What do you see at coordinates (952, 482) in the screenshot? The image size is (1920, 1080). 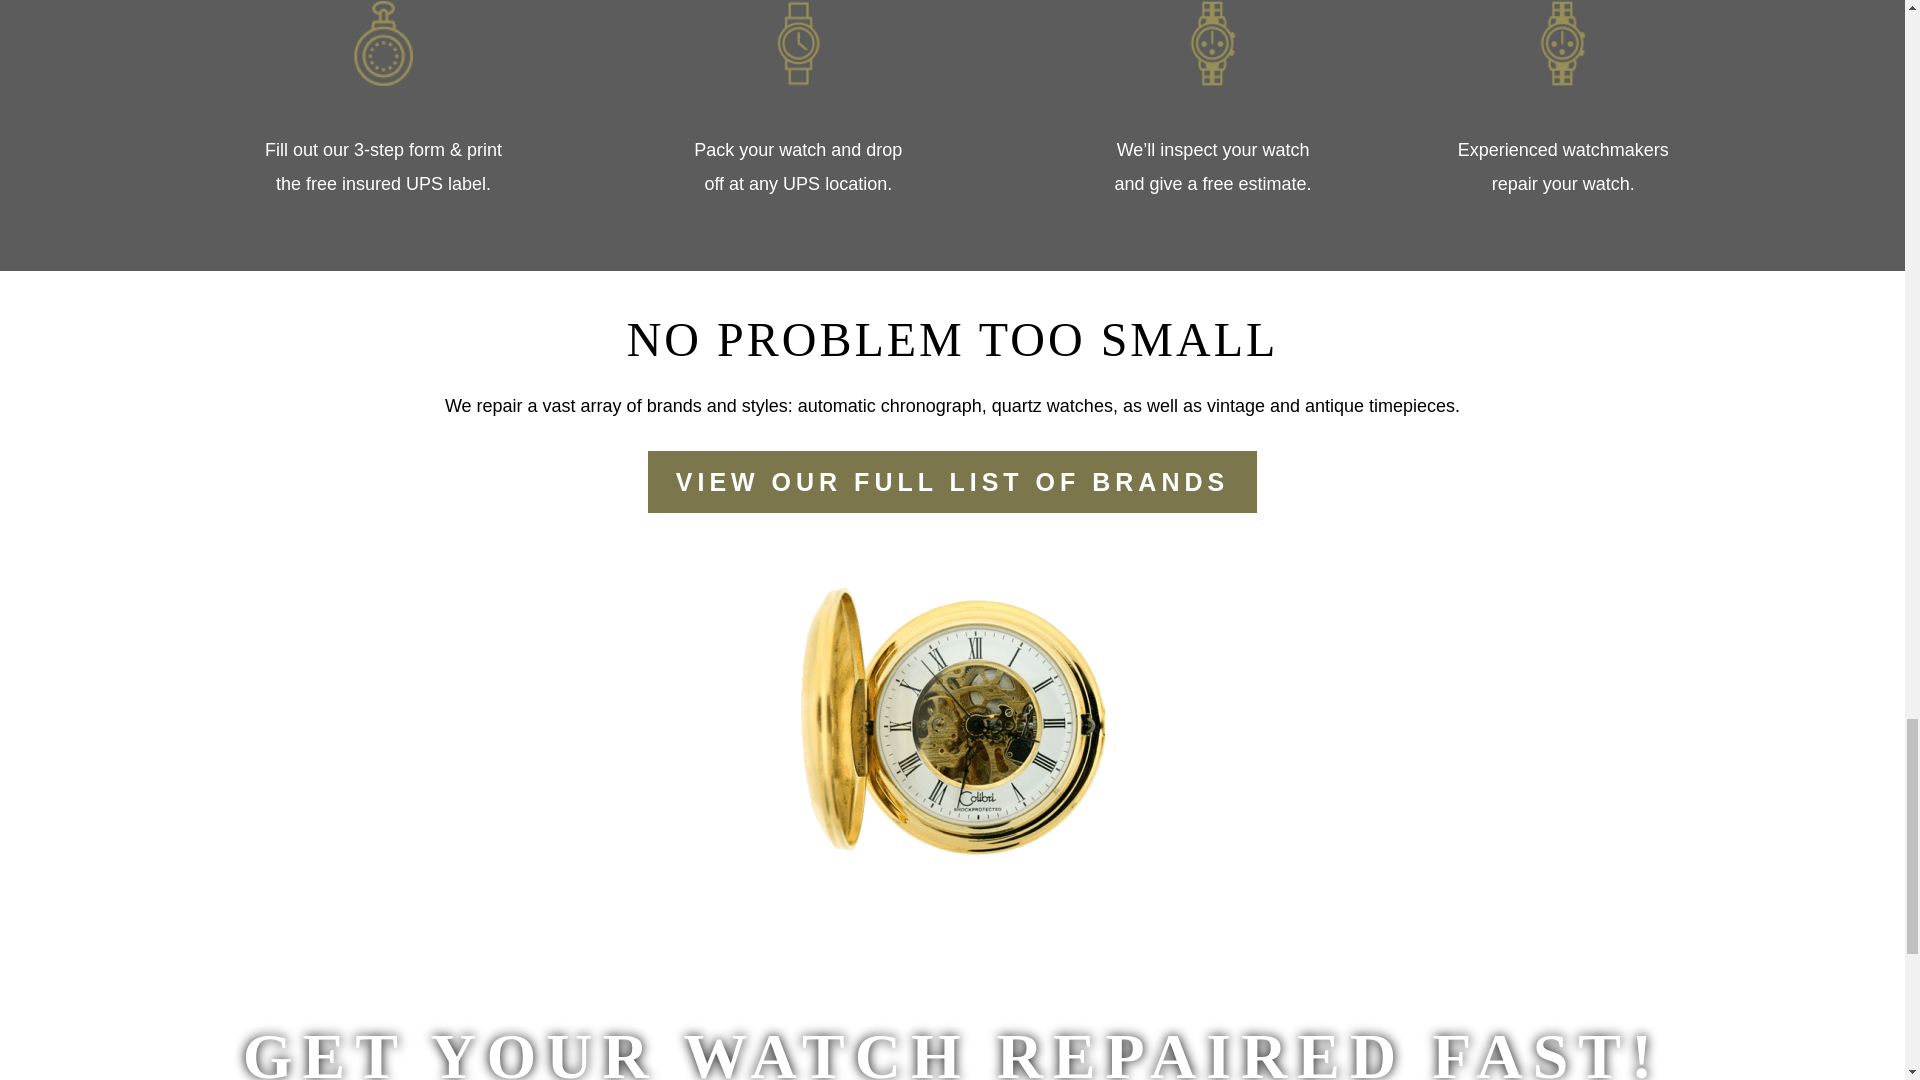 I see `VIEW OUR FULL LIST OF BRANDS` at bounding box center [952, 482].